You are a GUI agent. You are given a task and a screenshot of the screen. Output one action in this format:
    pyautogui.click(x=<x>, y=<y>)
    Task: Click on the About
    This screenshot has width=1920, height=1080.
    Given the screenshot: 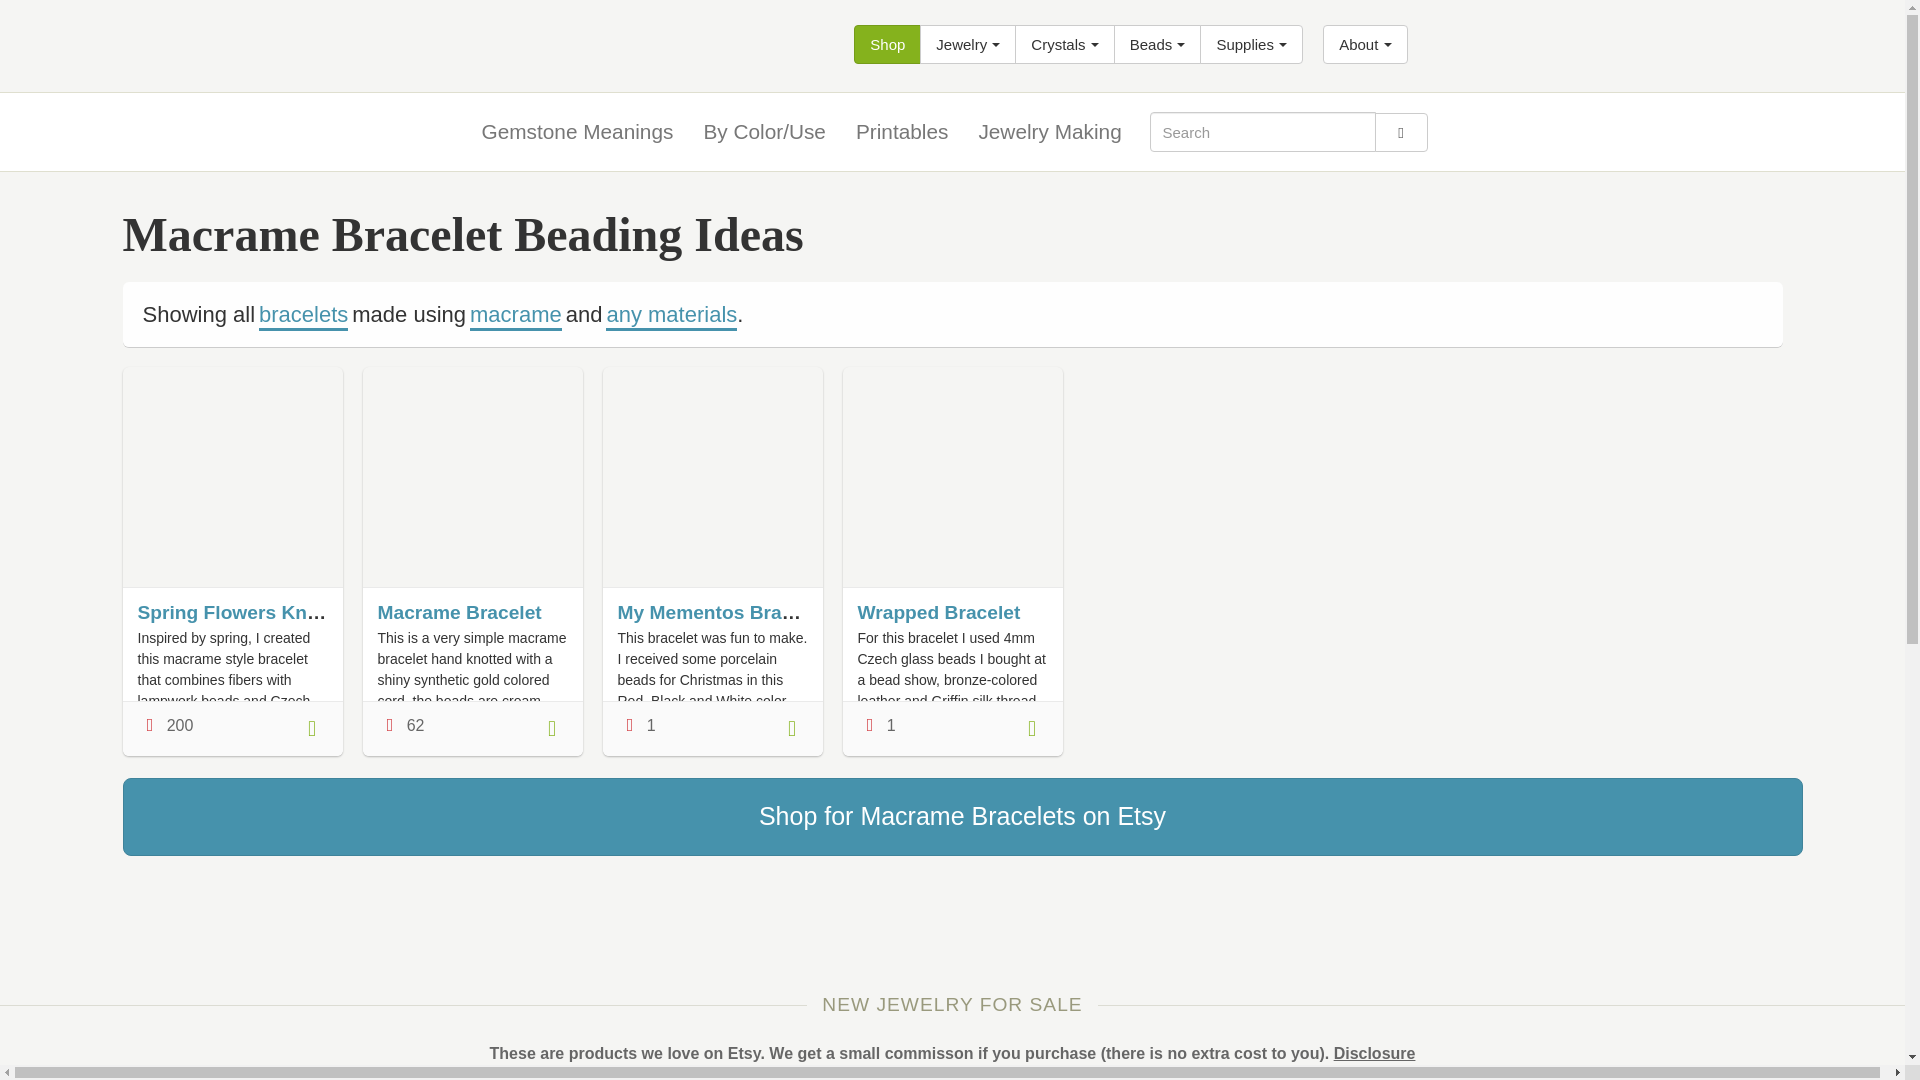 What is the action you would take?
    pyautogui.click(x=1364, y=44)
    